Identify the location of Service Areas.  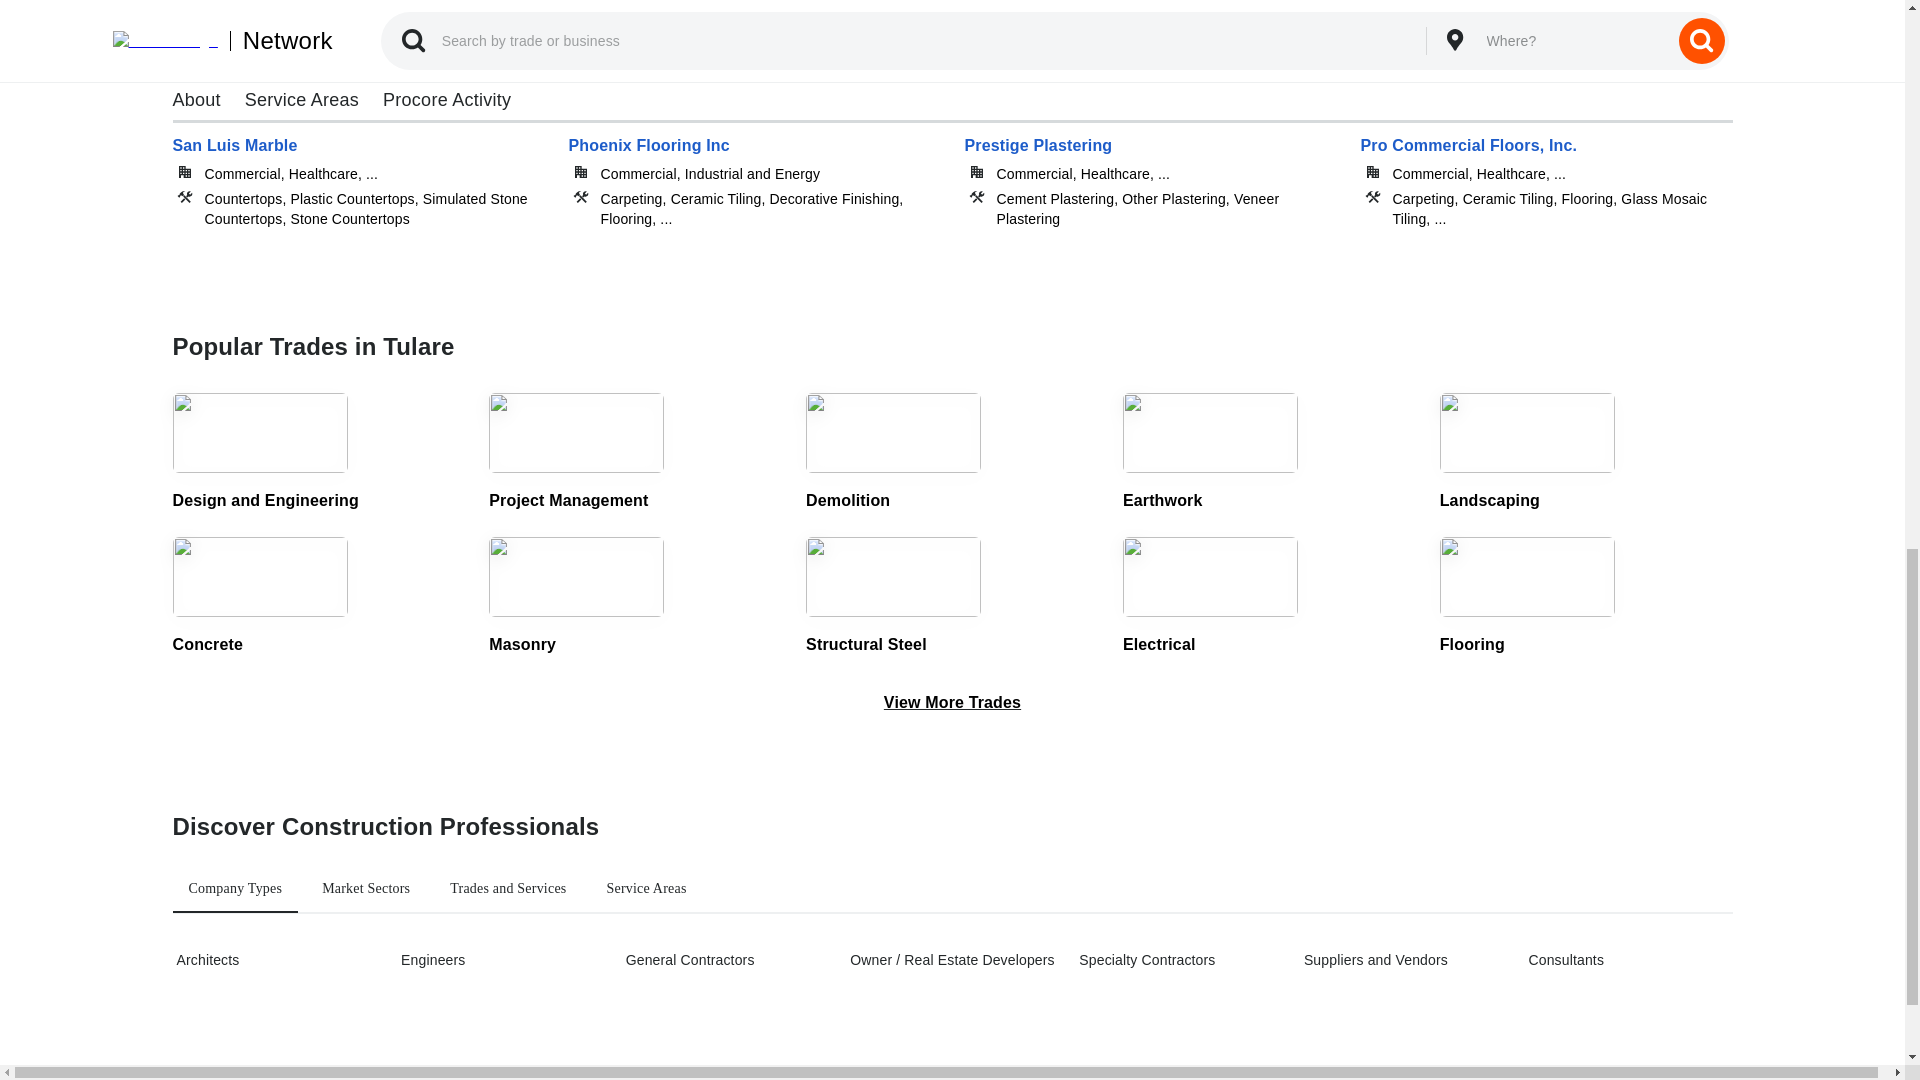
(646, 888).